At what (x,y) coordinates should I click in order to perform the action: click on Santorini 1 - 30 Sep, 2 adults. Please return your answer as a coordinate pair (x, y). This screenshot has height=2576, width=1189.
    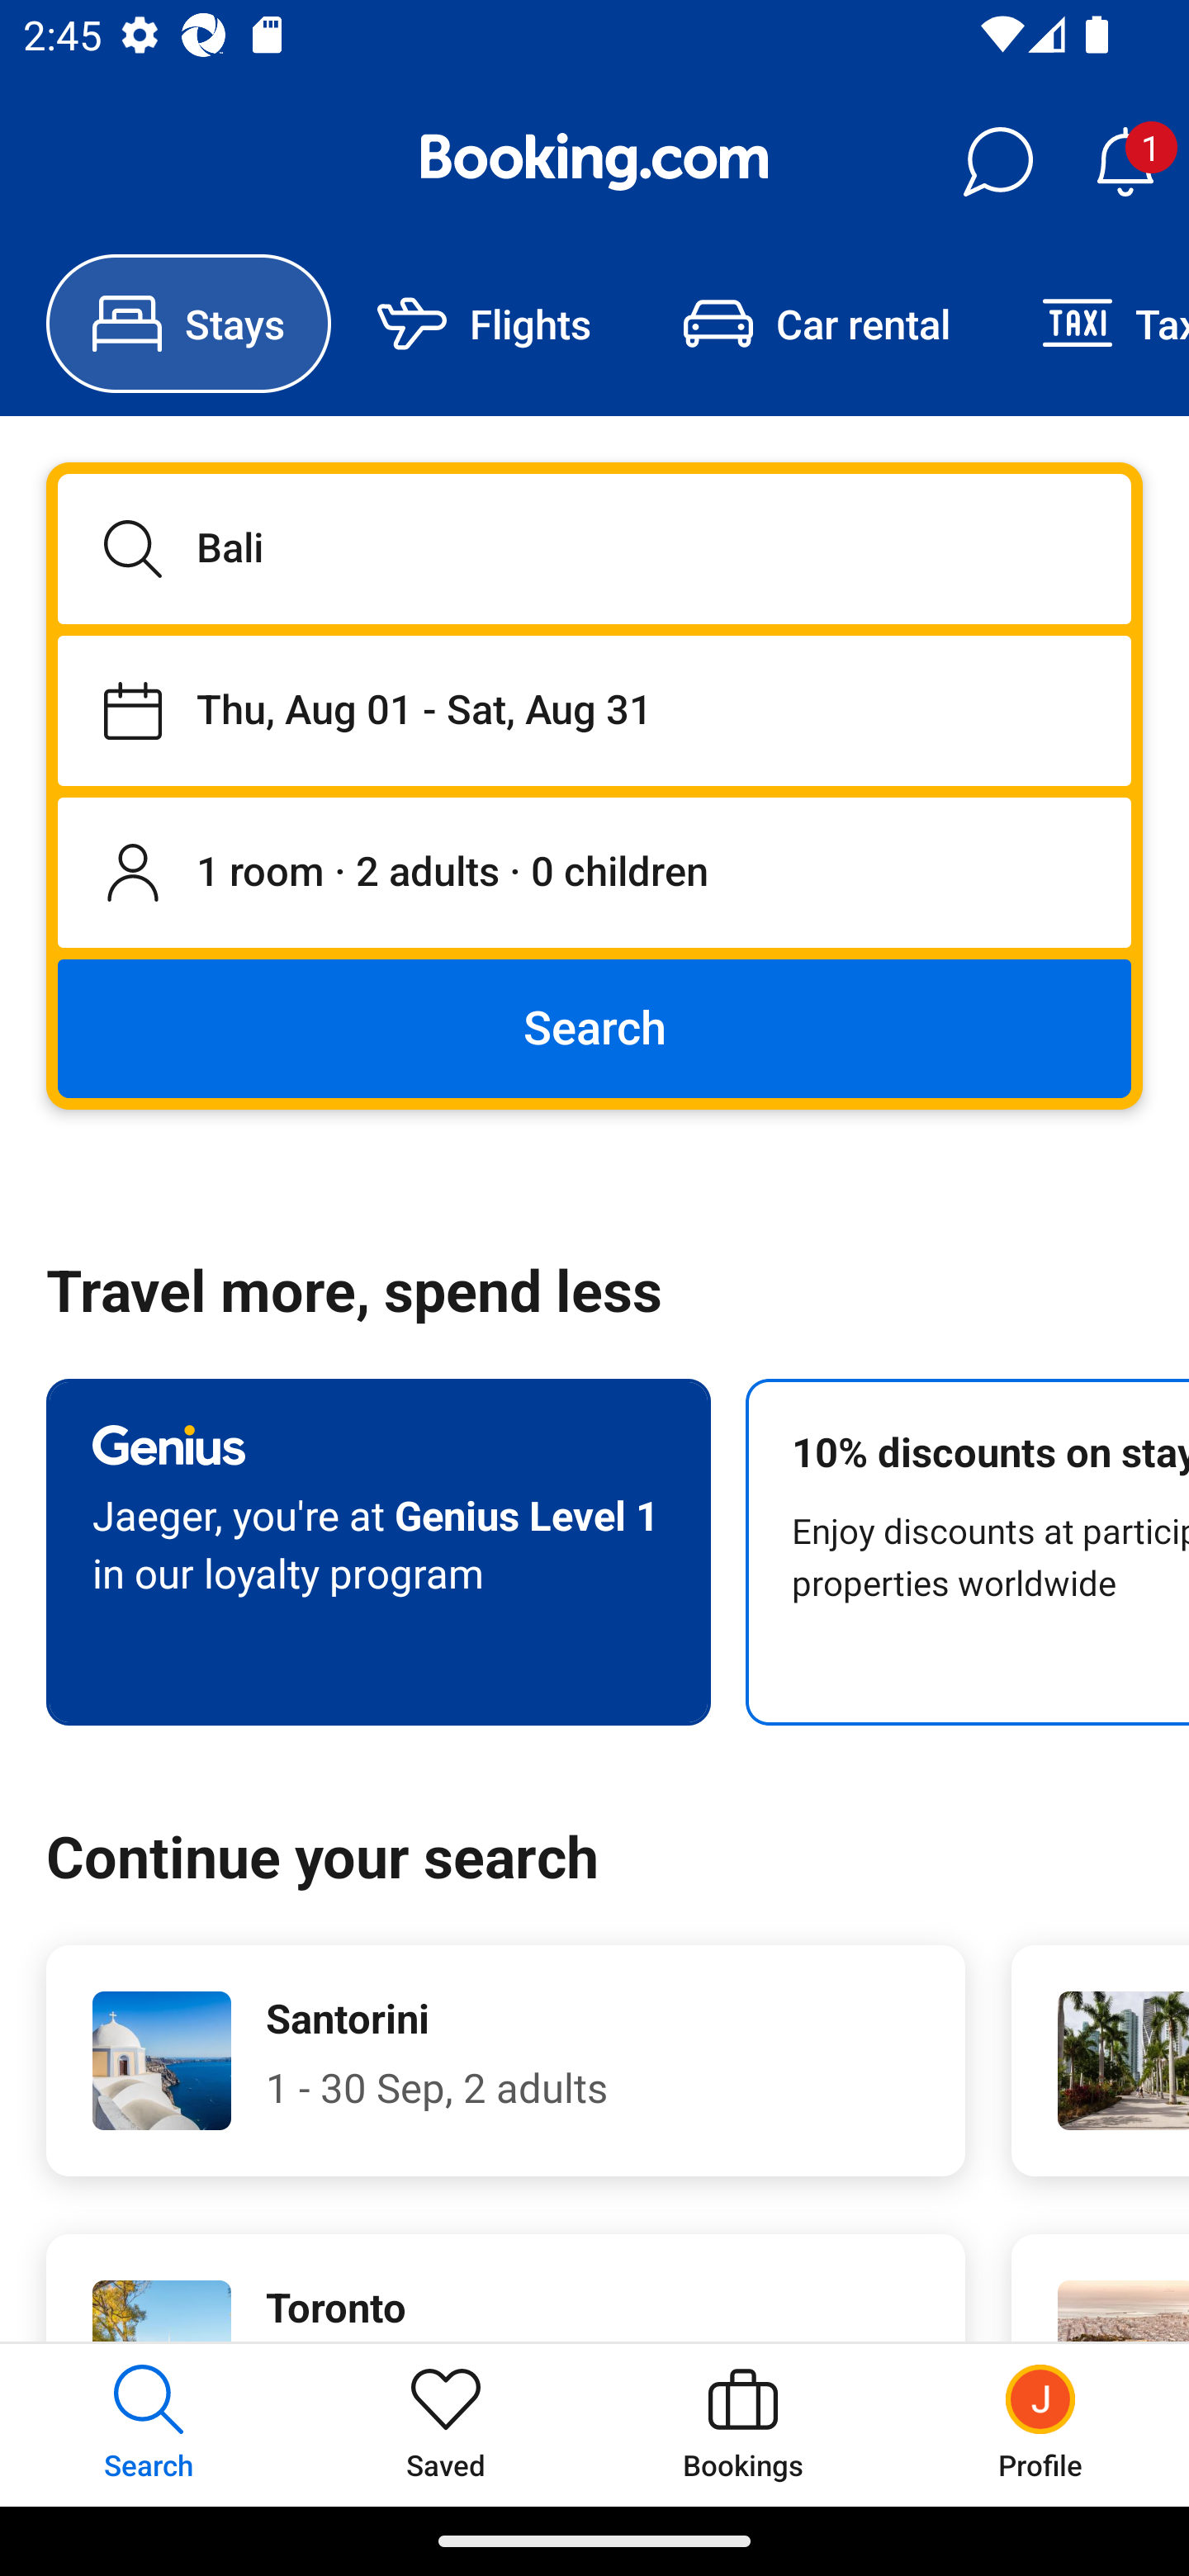
    Looking at the image, I should click on (505, 2061).